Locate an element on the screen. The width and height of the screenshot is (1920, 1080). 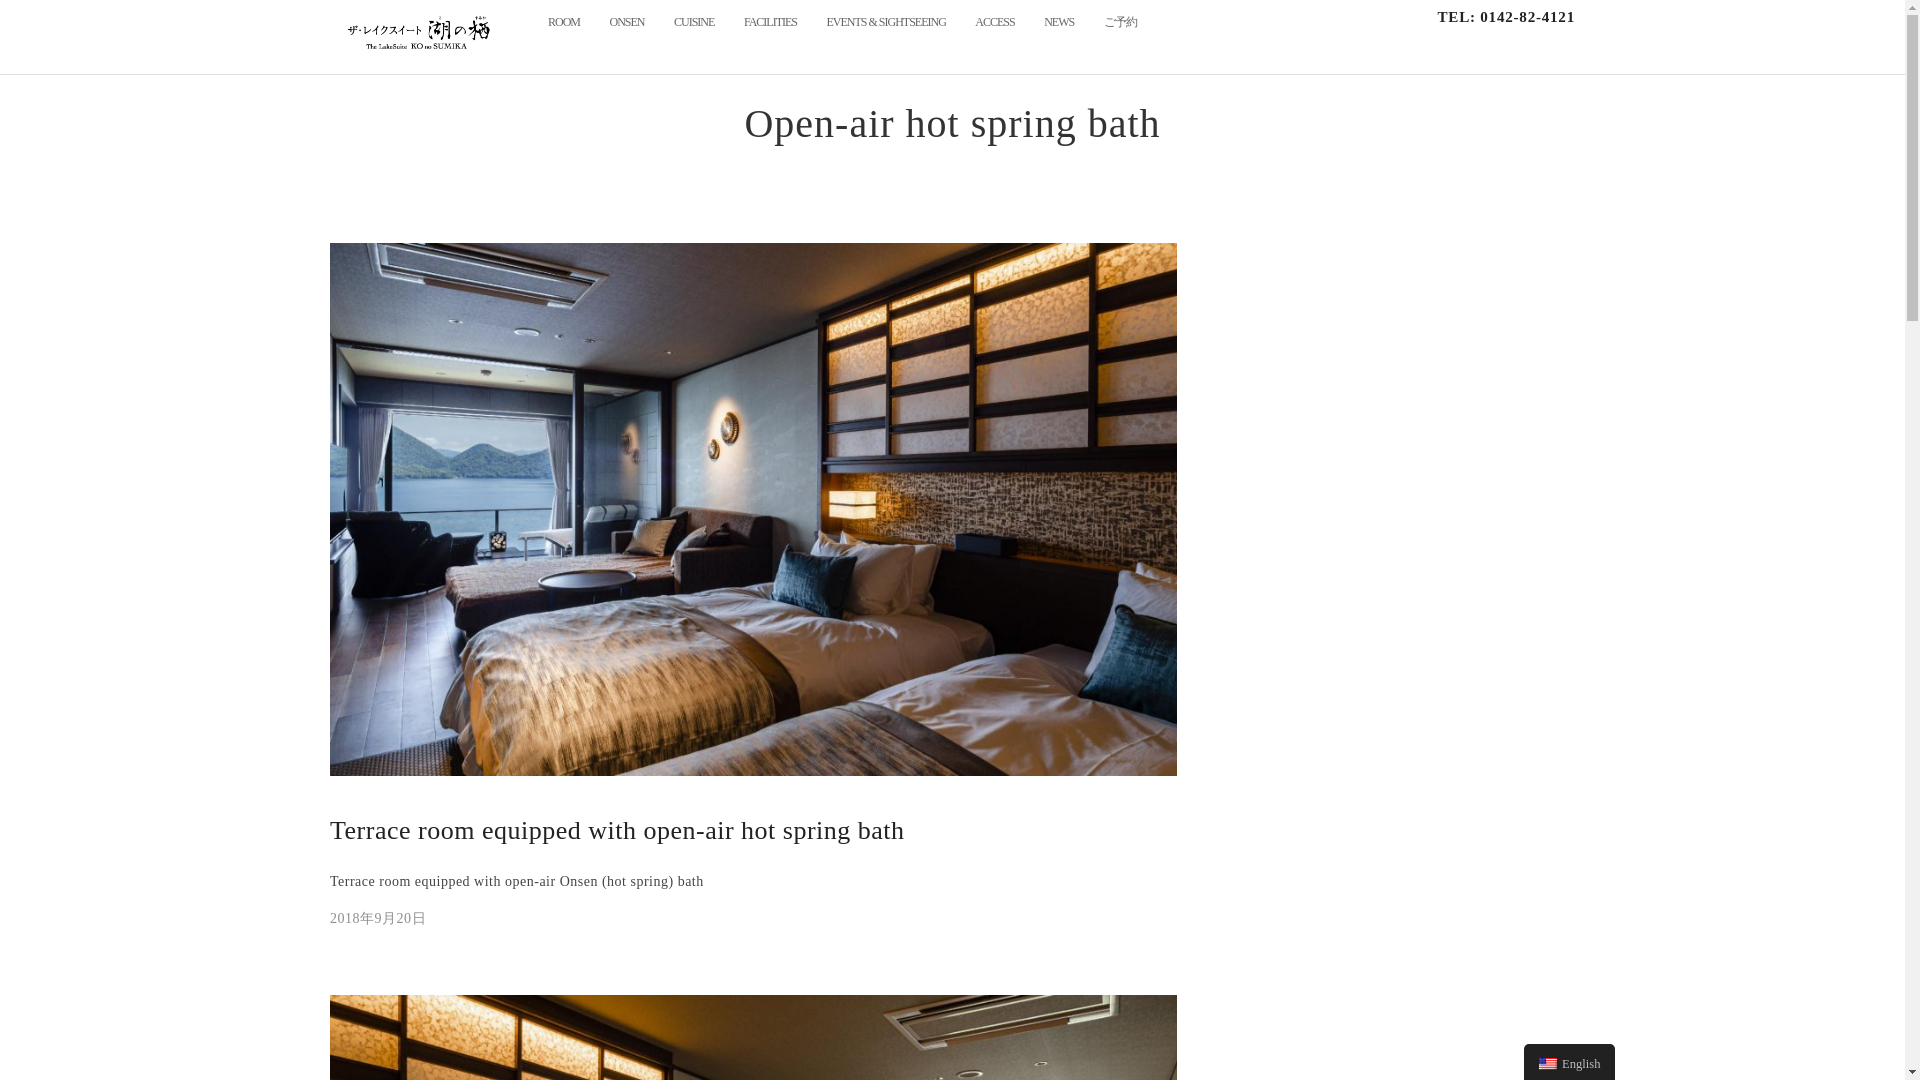
Terrace room equipped with open-air hot spring bath is located at coordinates (617, 830).